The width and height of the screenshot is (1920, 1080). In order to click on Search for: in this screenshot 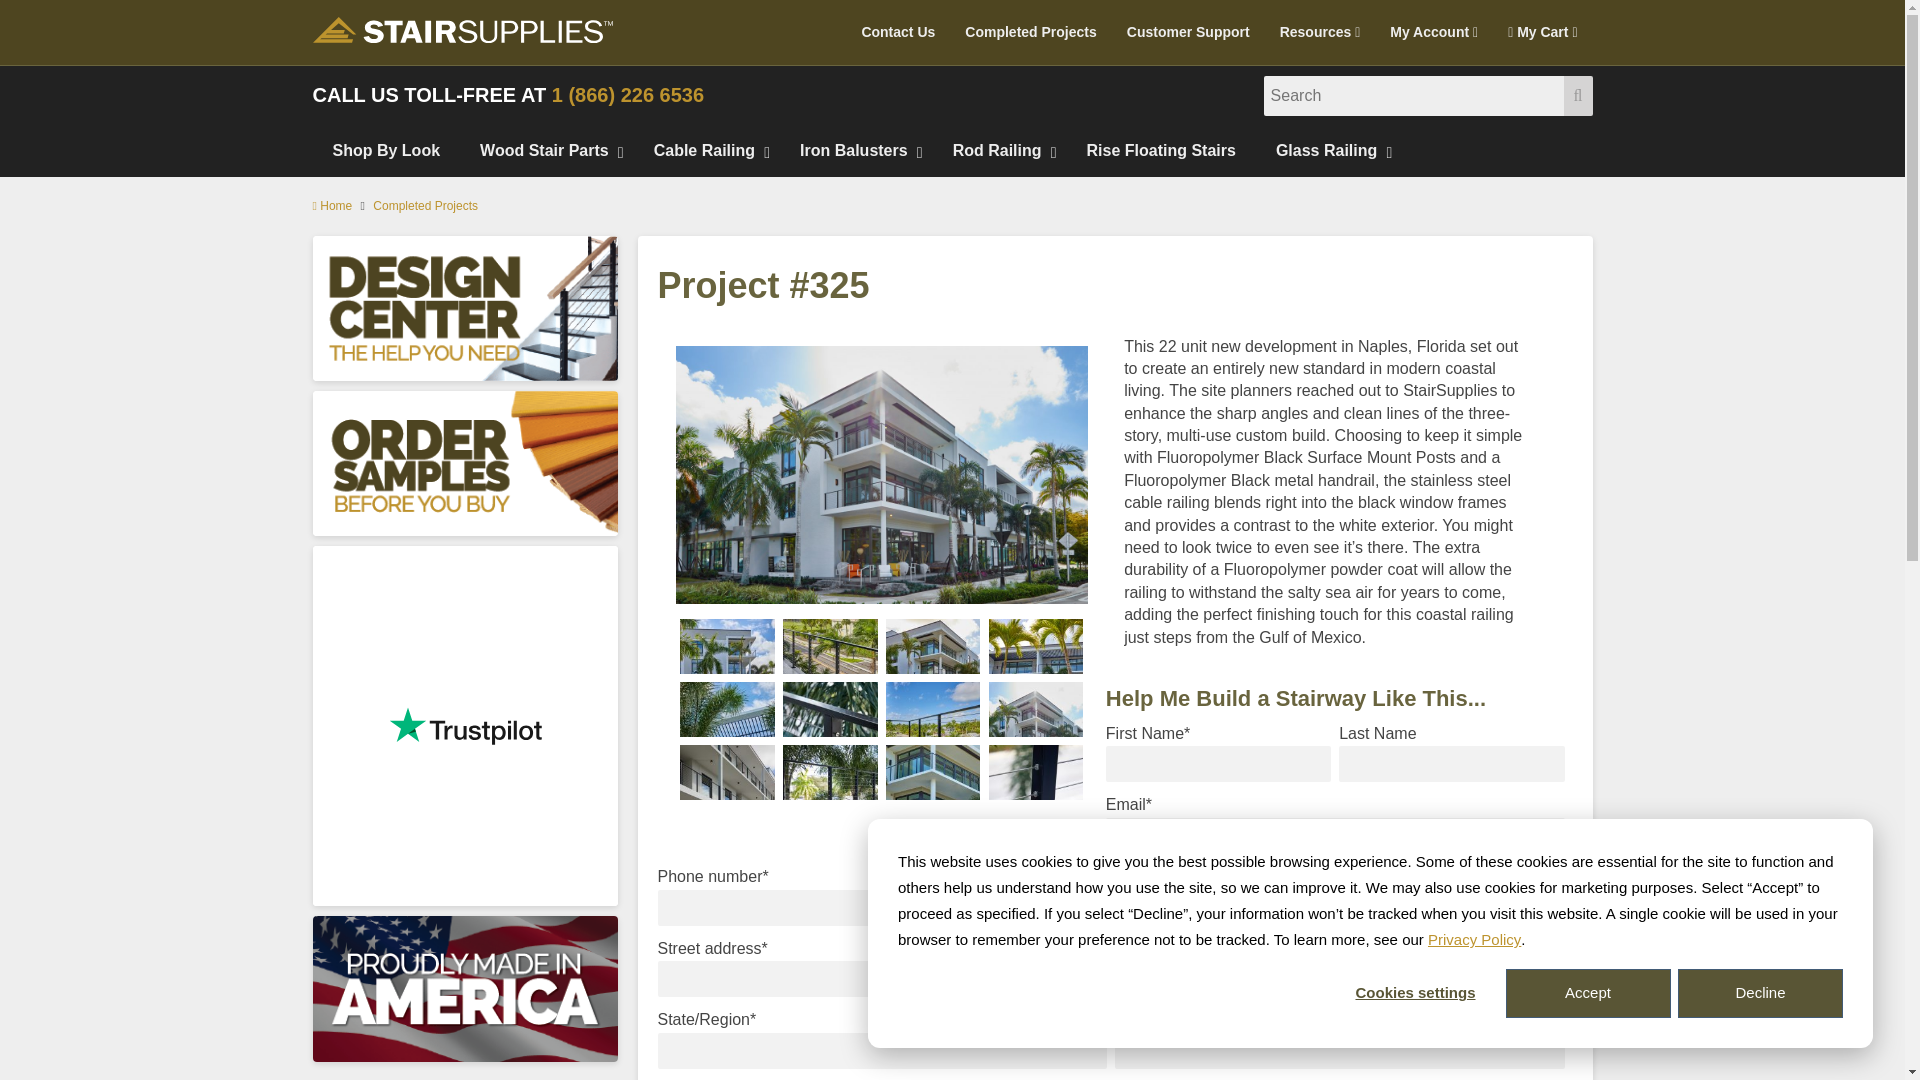, I will do `click(1414, 95)`.